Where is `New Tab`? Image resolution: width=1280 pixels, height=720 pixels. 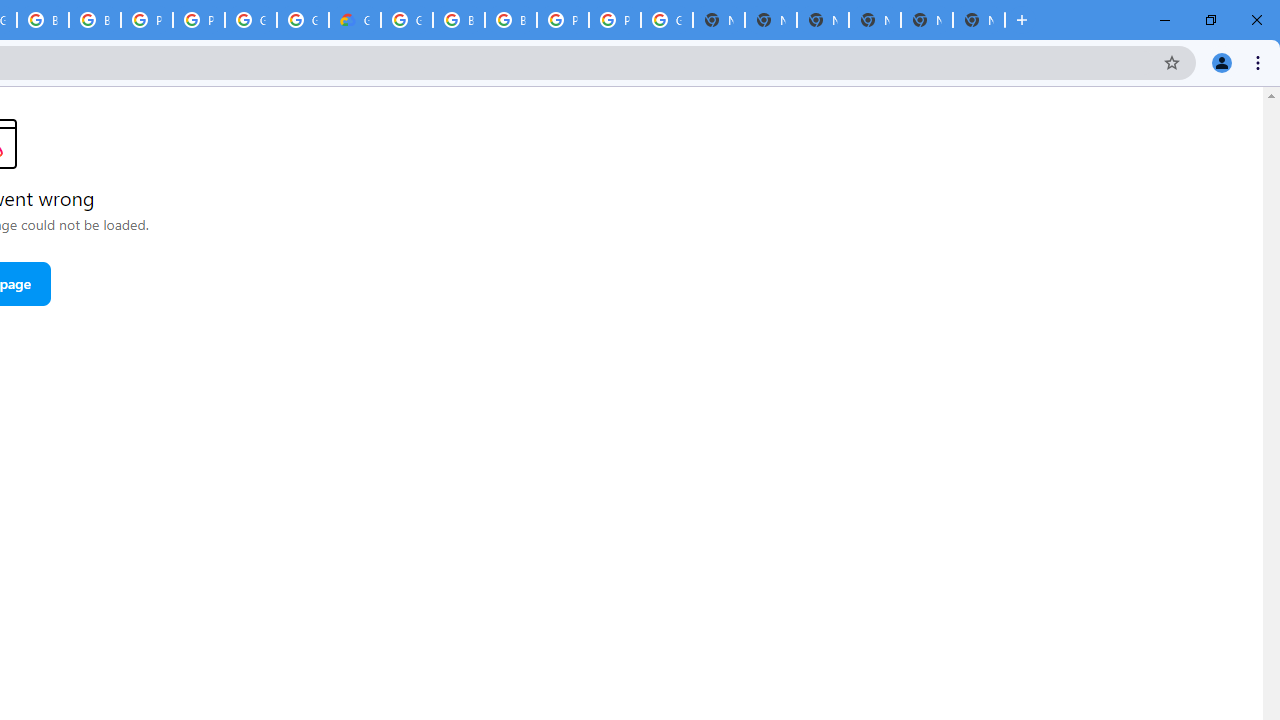
New Tab is located at coordinates (978, 20).